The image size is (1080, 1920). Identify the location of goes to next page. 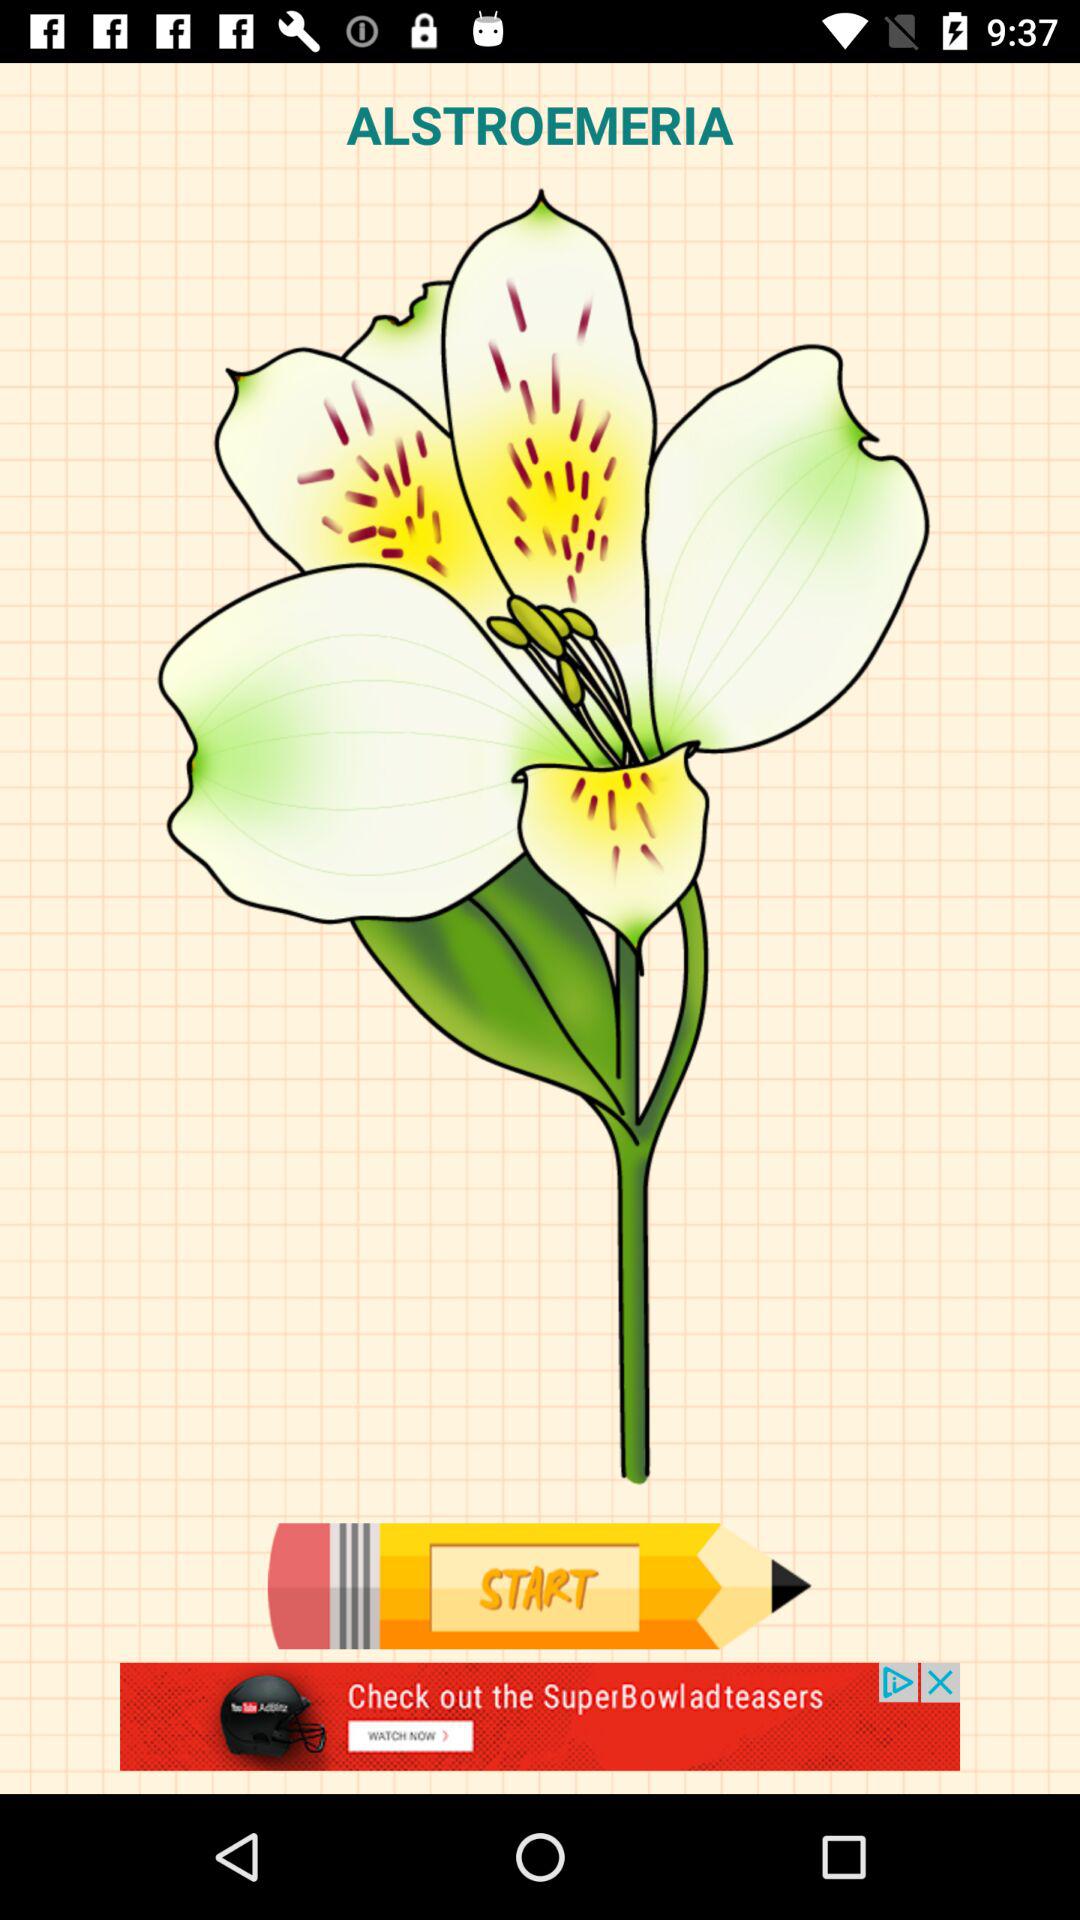
(539, 1586).